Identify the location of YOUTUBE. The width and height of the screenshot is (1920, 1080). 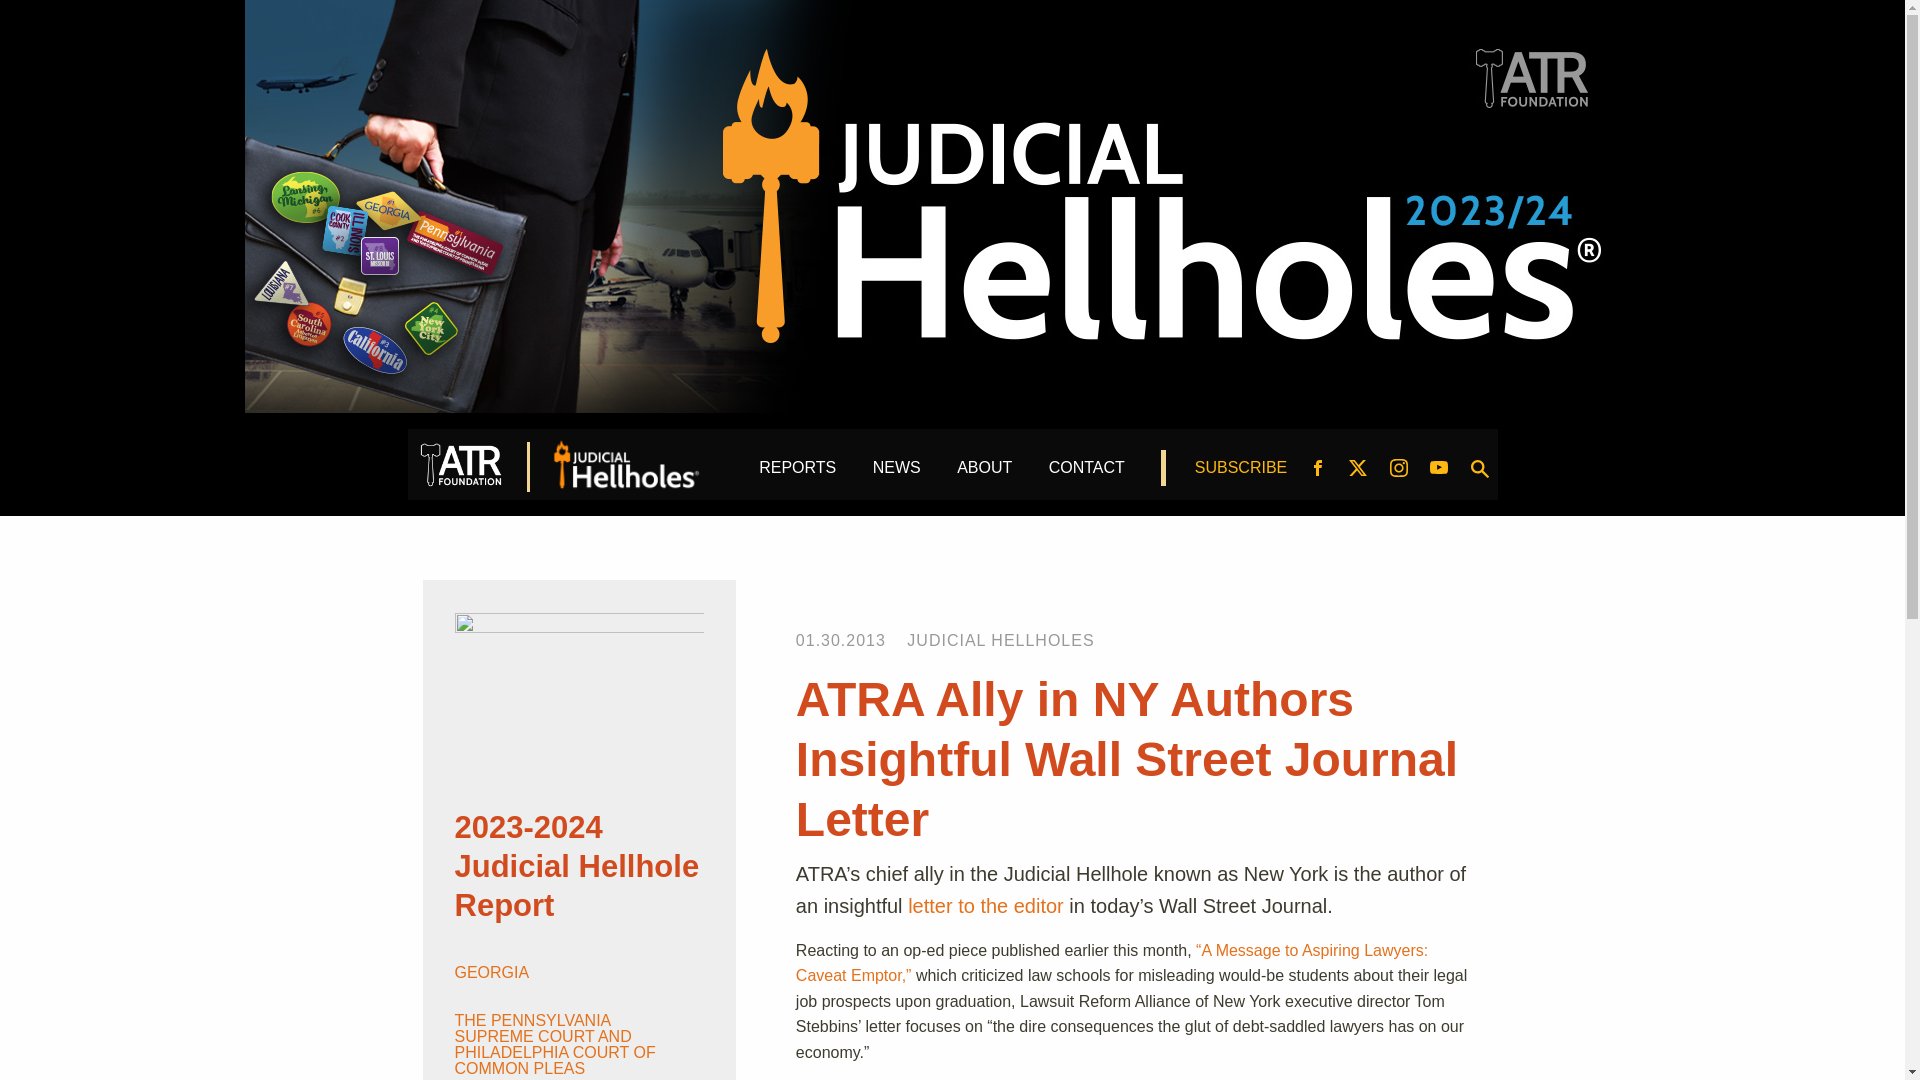
(1438, 469).